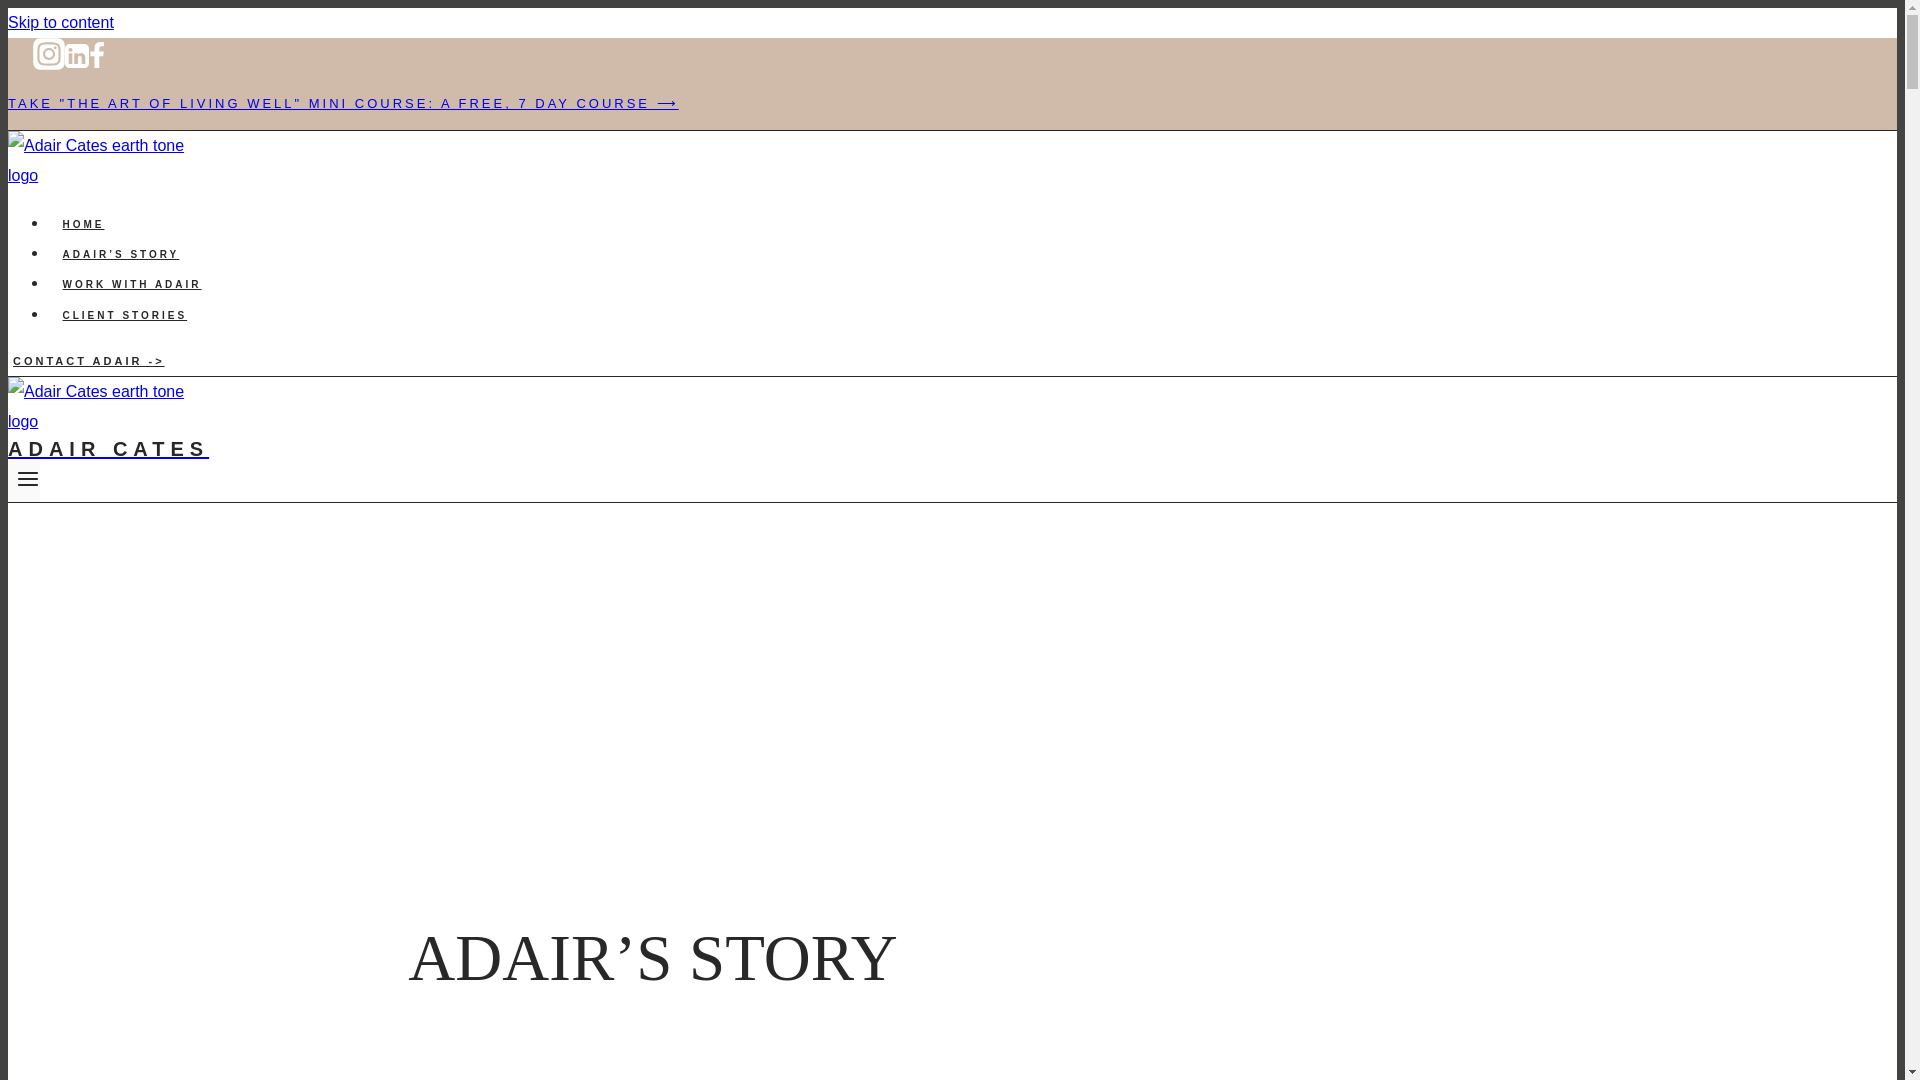 The image size is (1920, 1080). Describe the element at coordinates (76, 66) in the screenshot. I see `Linkedin` at that location.